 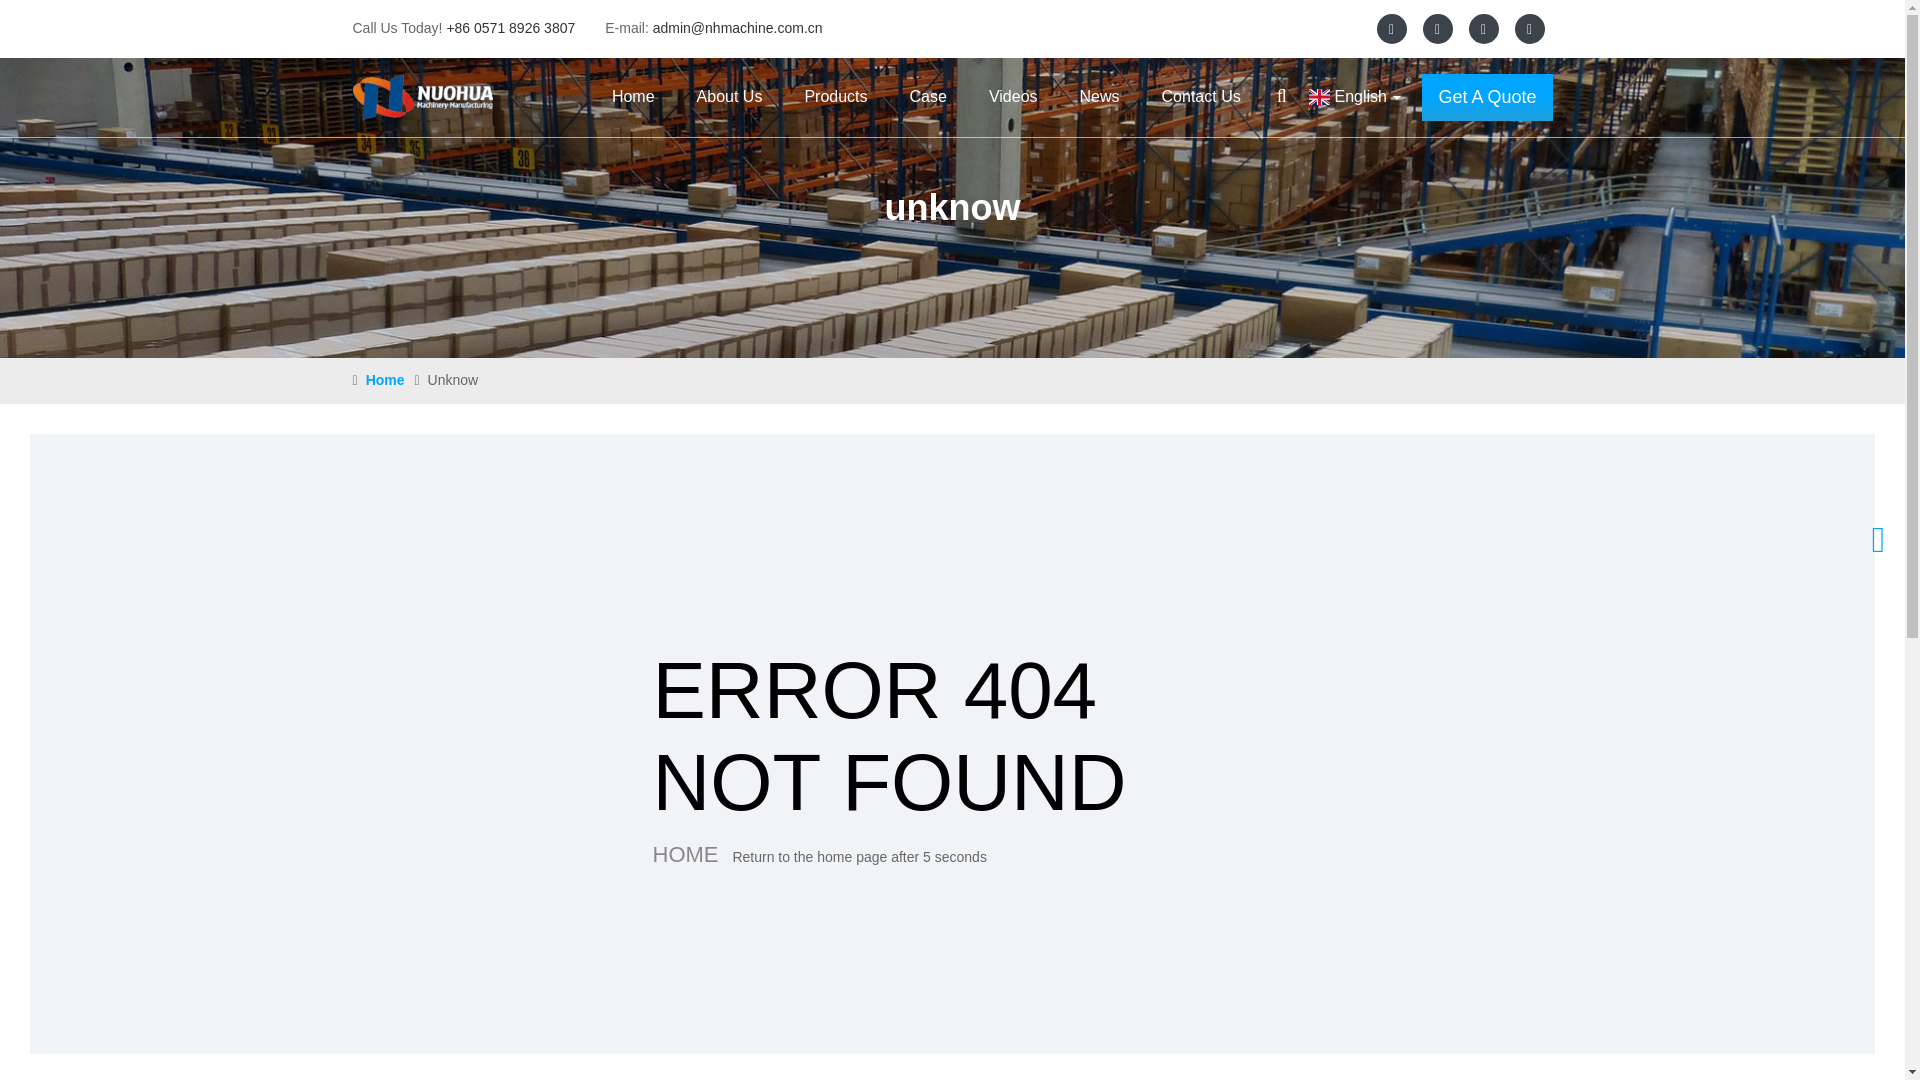 I want to click on About Us, so click(x=730, y=98).